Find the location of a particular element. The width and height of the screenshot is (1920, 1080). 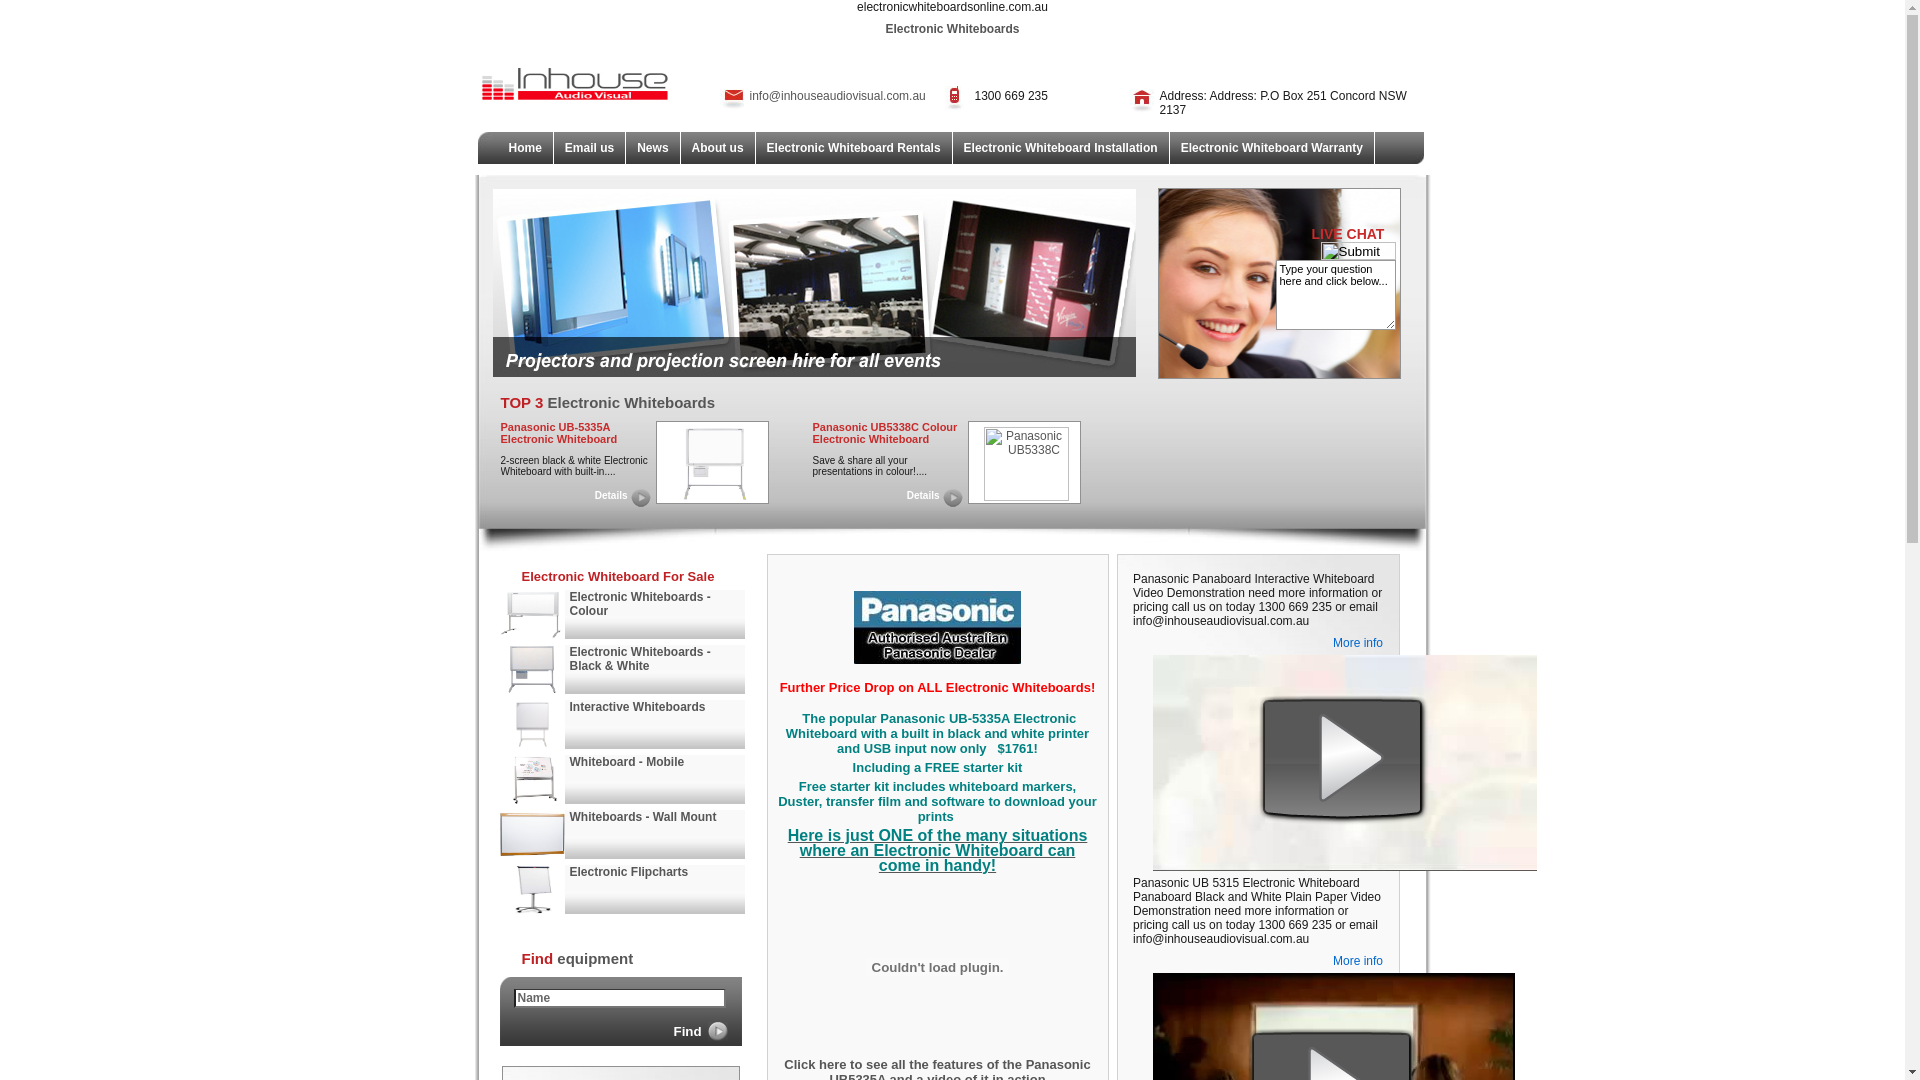

Mobile Whiteboards is located at coordinates (532, 780).